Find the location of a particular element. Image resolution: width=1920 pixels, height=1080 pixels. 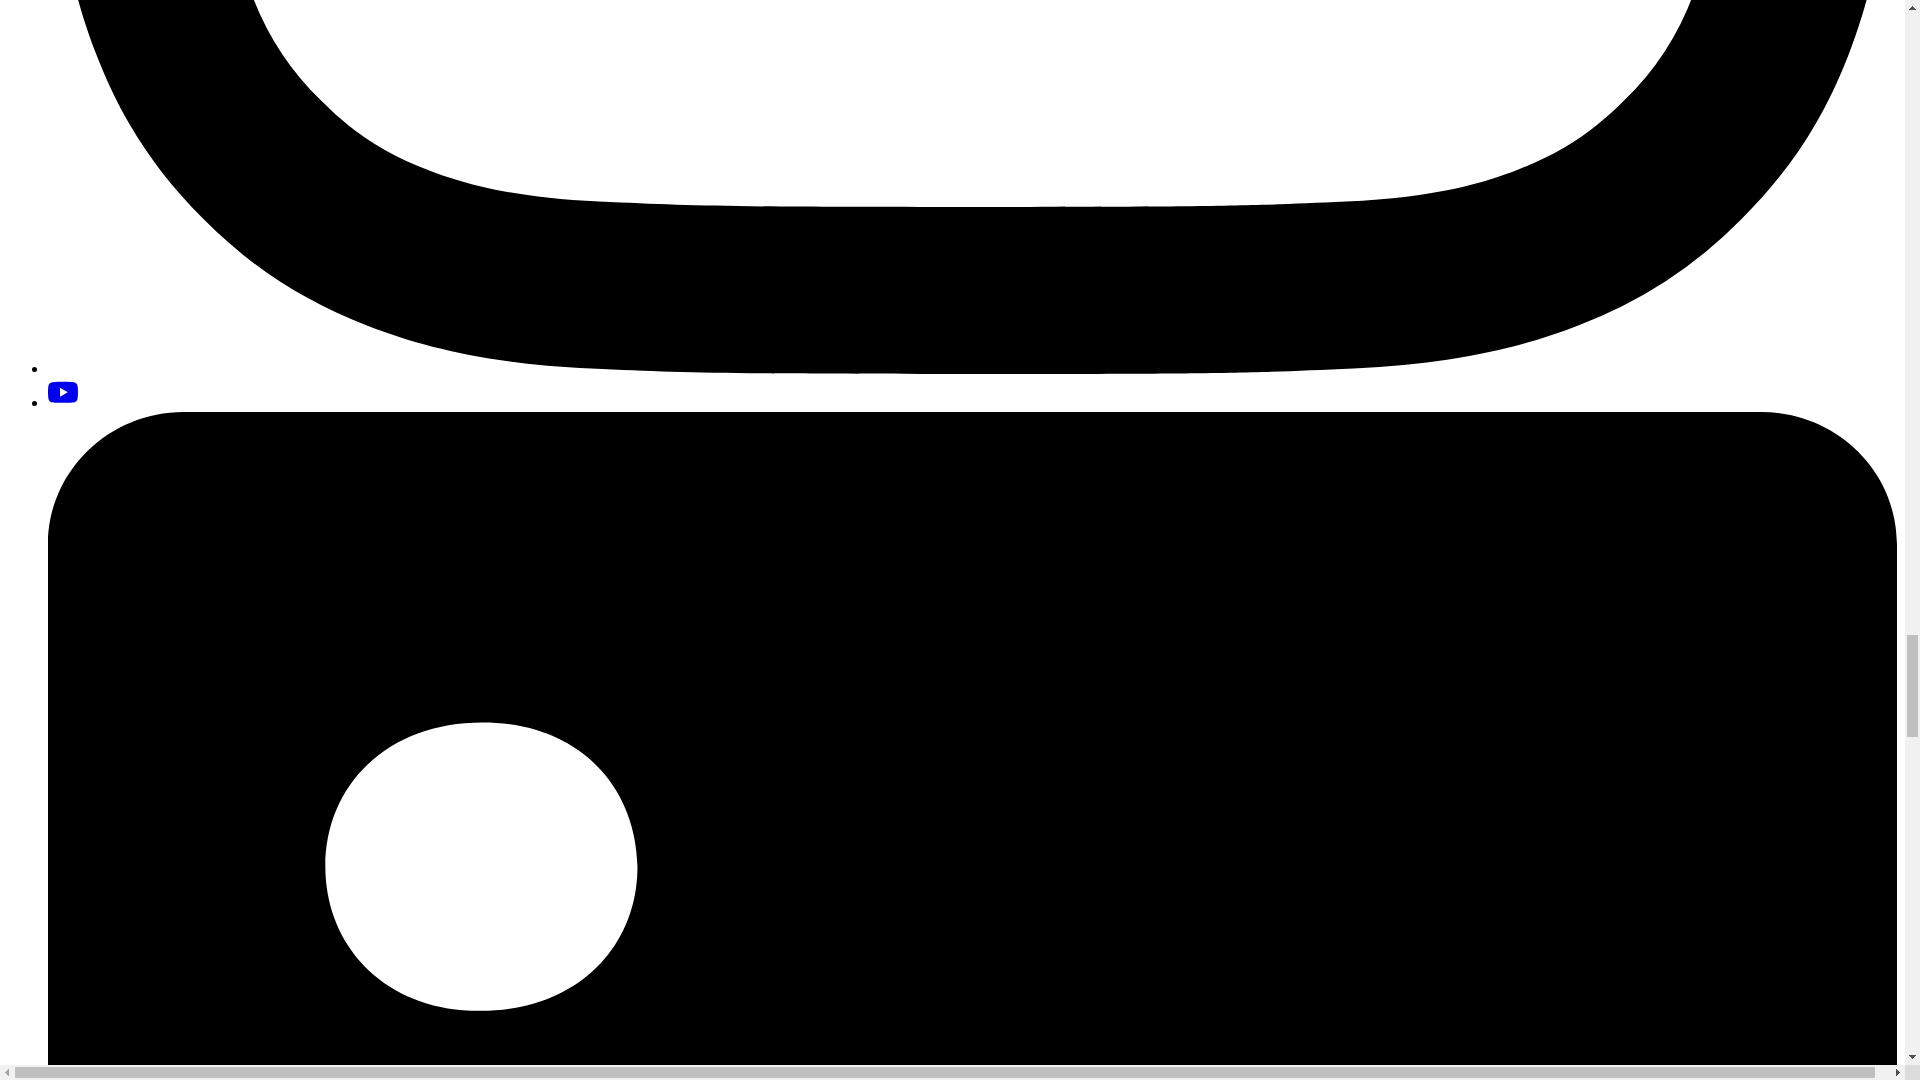

YouTube is located at coordinates (63, 393).